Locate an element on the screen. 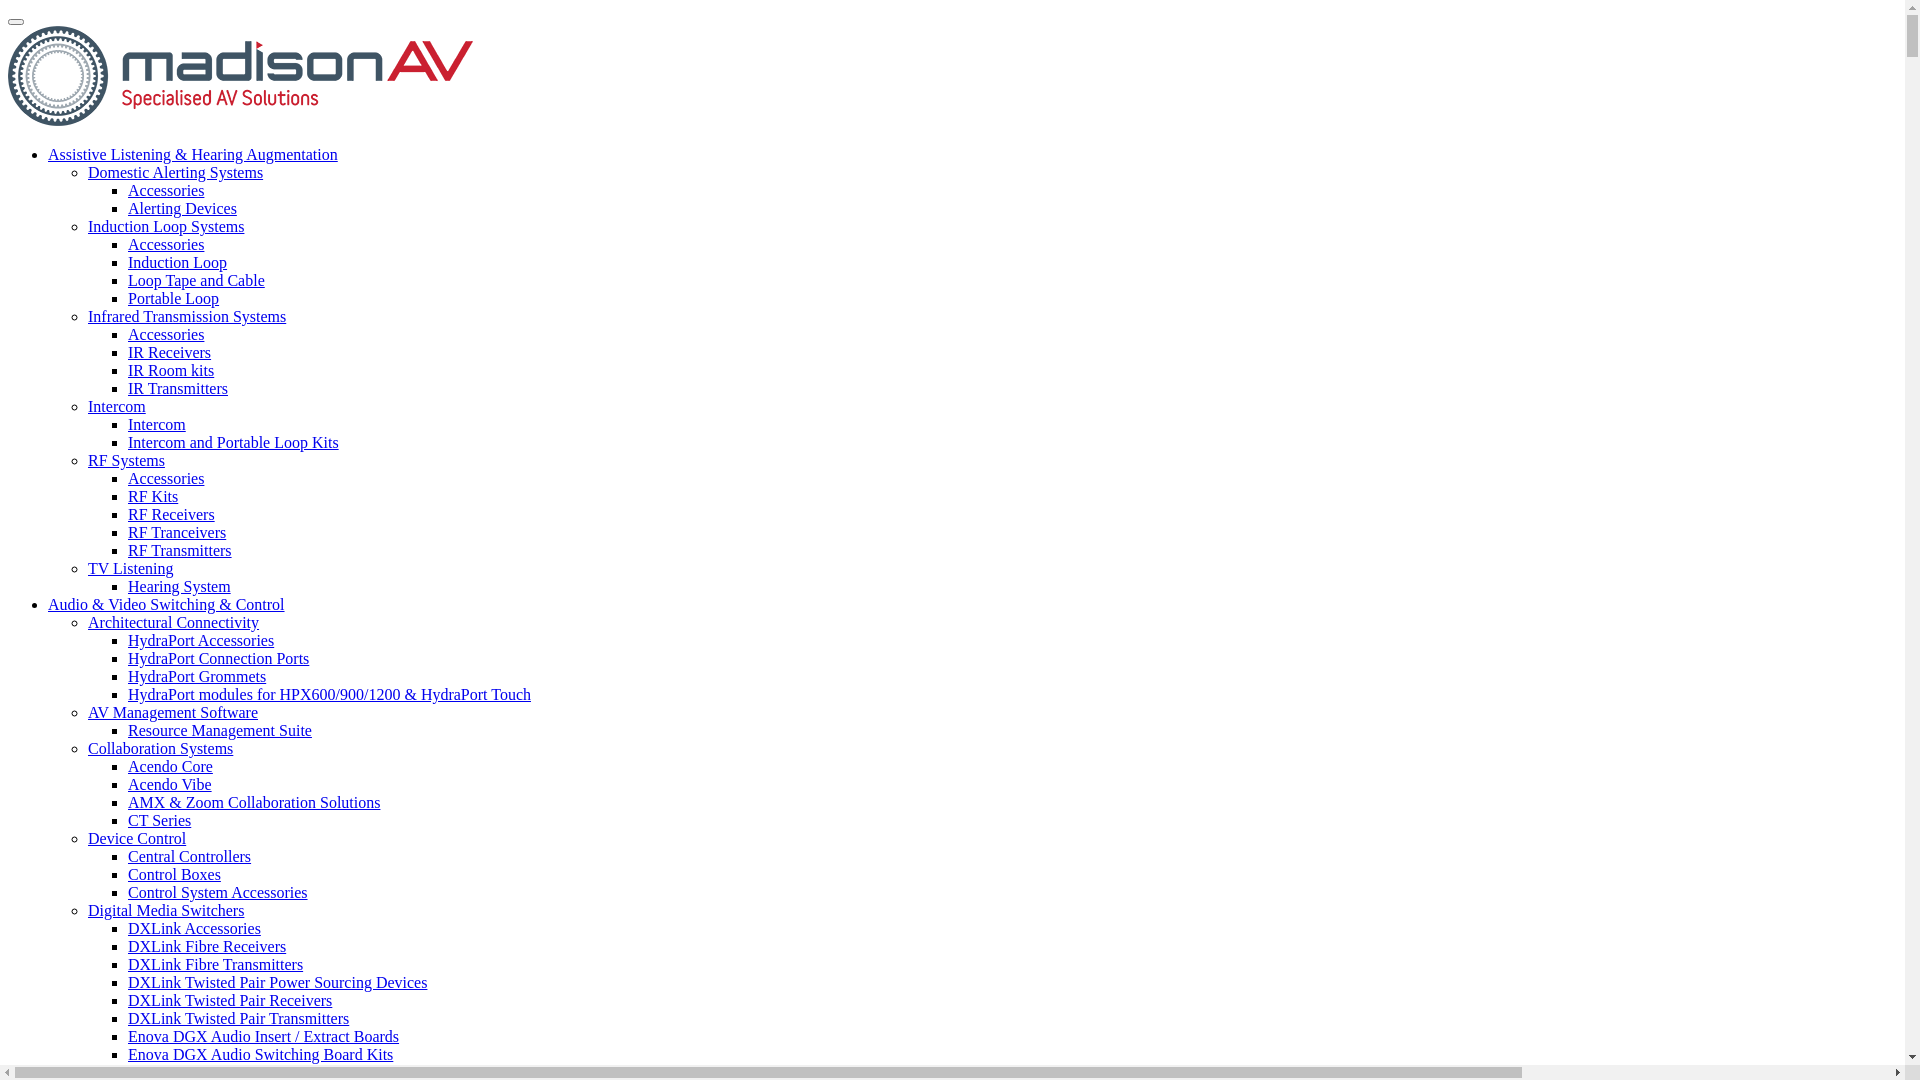 The image size is (1920, 1080). AMX & Zoom Collaboration Solutions is located at coordinates (254, 802).